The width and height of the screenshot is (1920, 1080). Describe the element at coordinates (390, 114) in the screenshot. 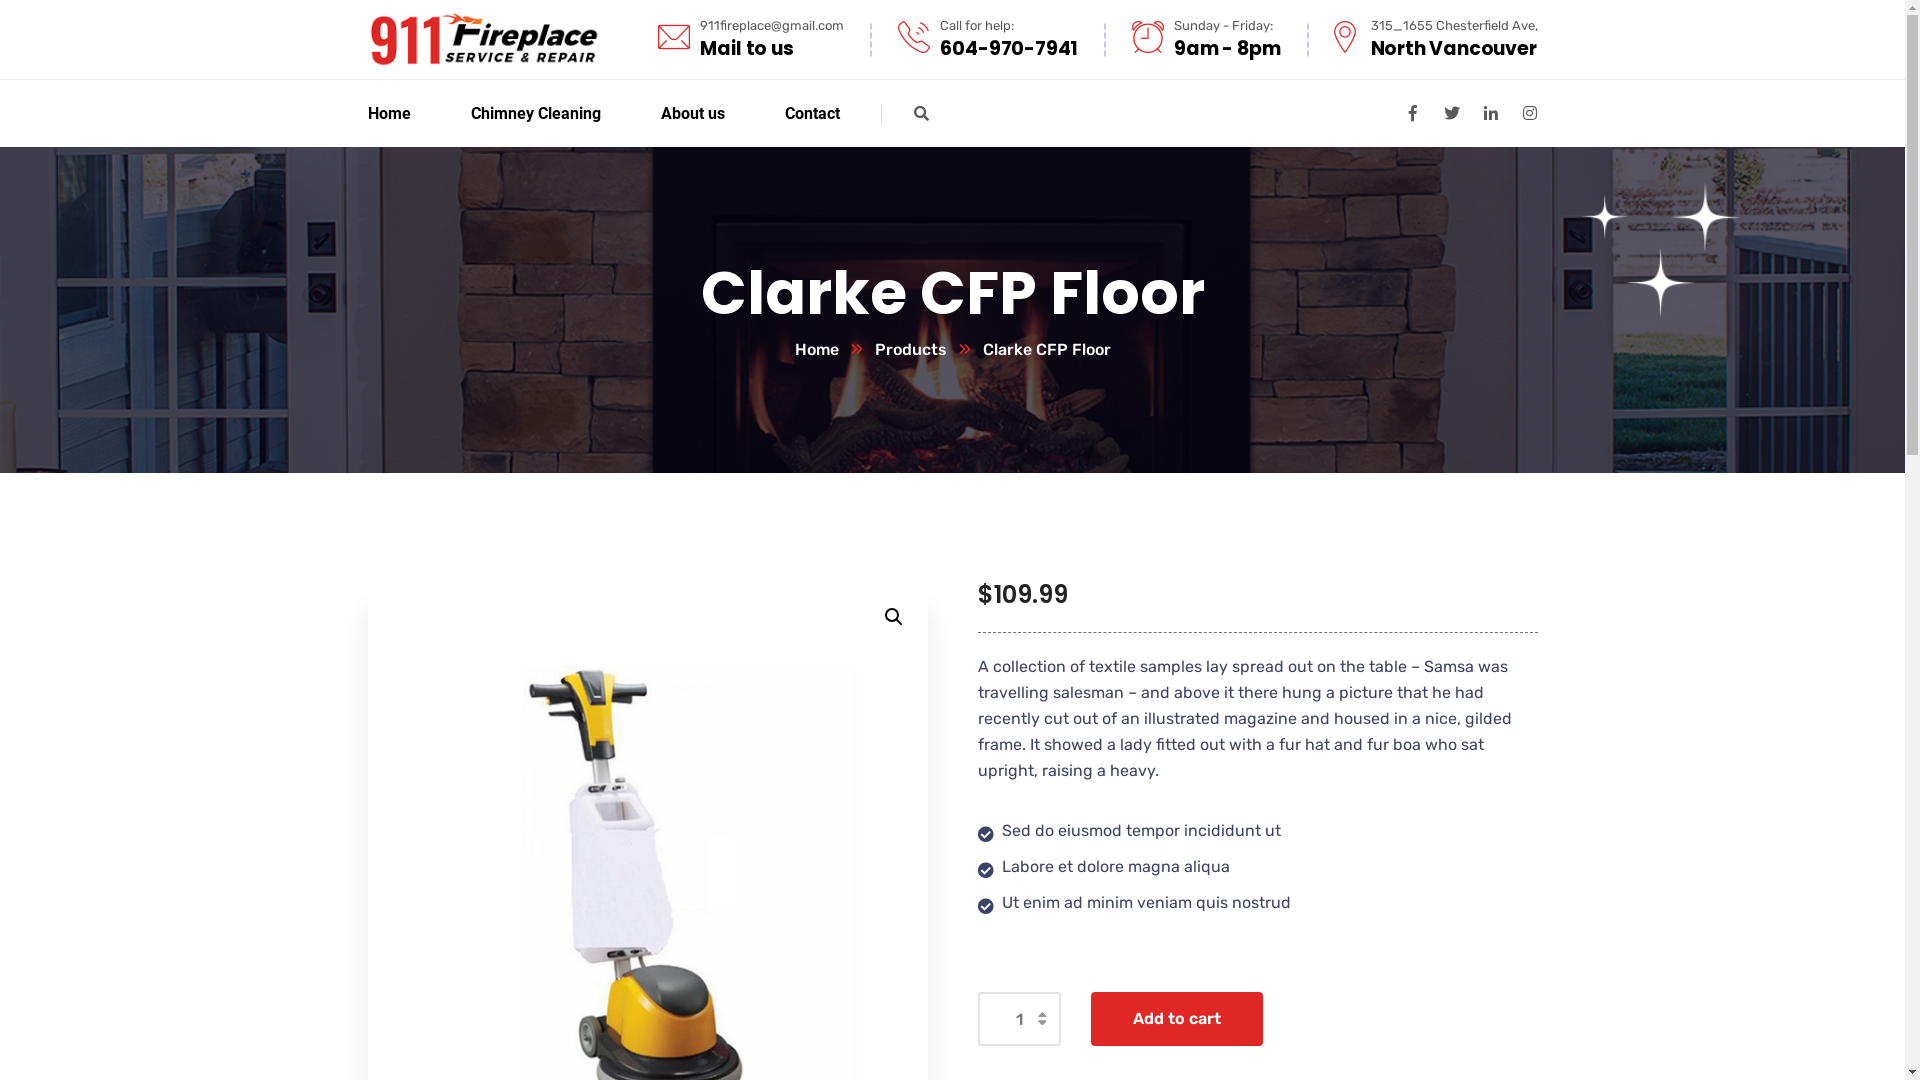

I see `Home` at that location.